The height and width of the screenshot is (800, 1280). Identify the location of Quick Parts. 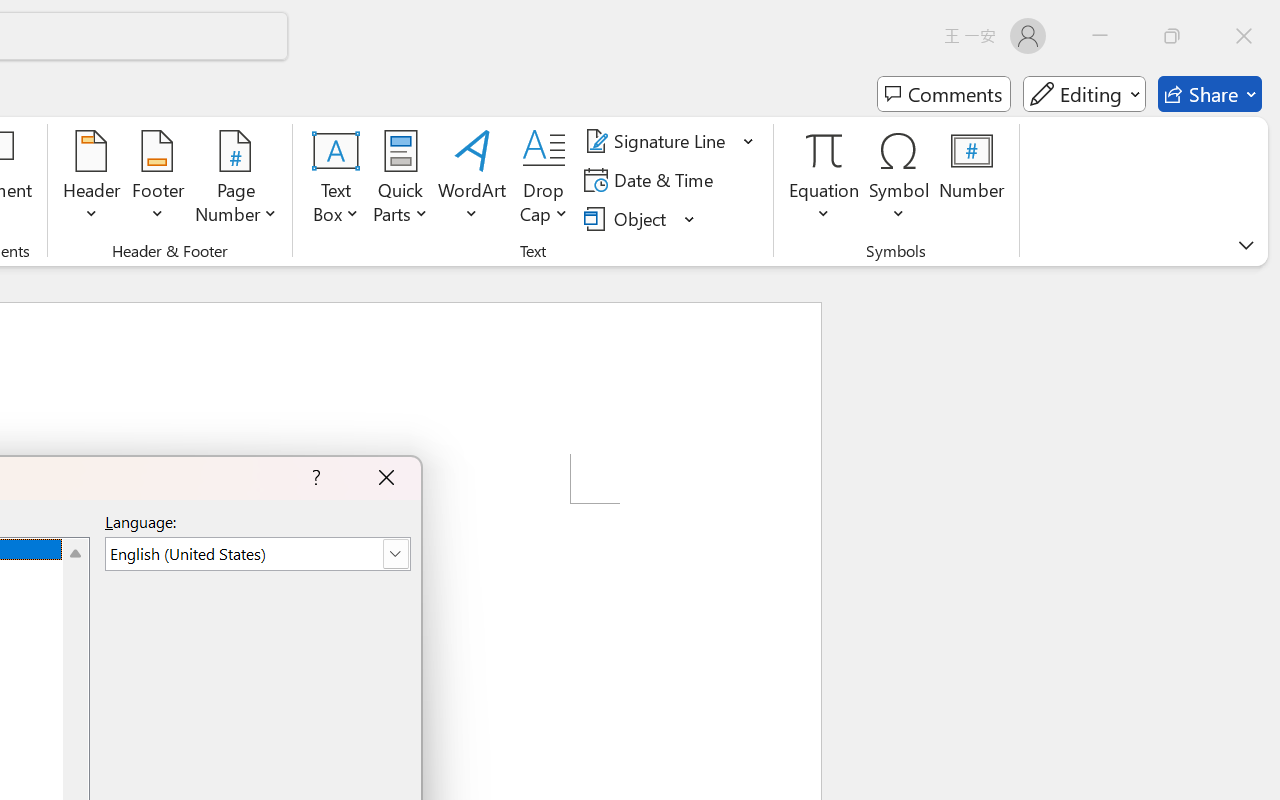
(400, 180).